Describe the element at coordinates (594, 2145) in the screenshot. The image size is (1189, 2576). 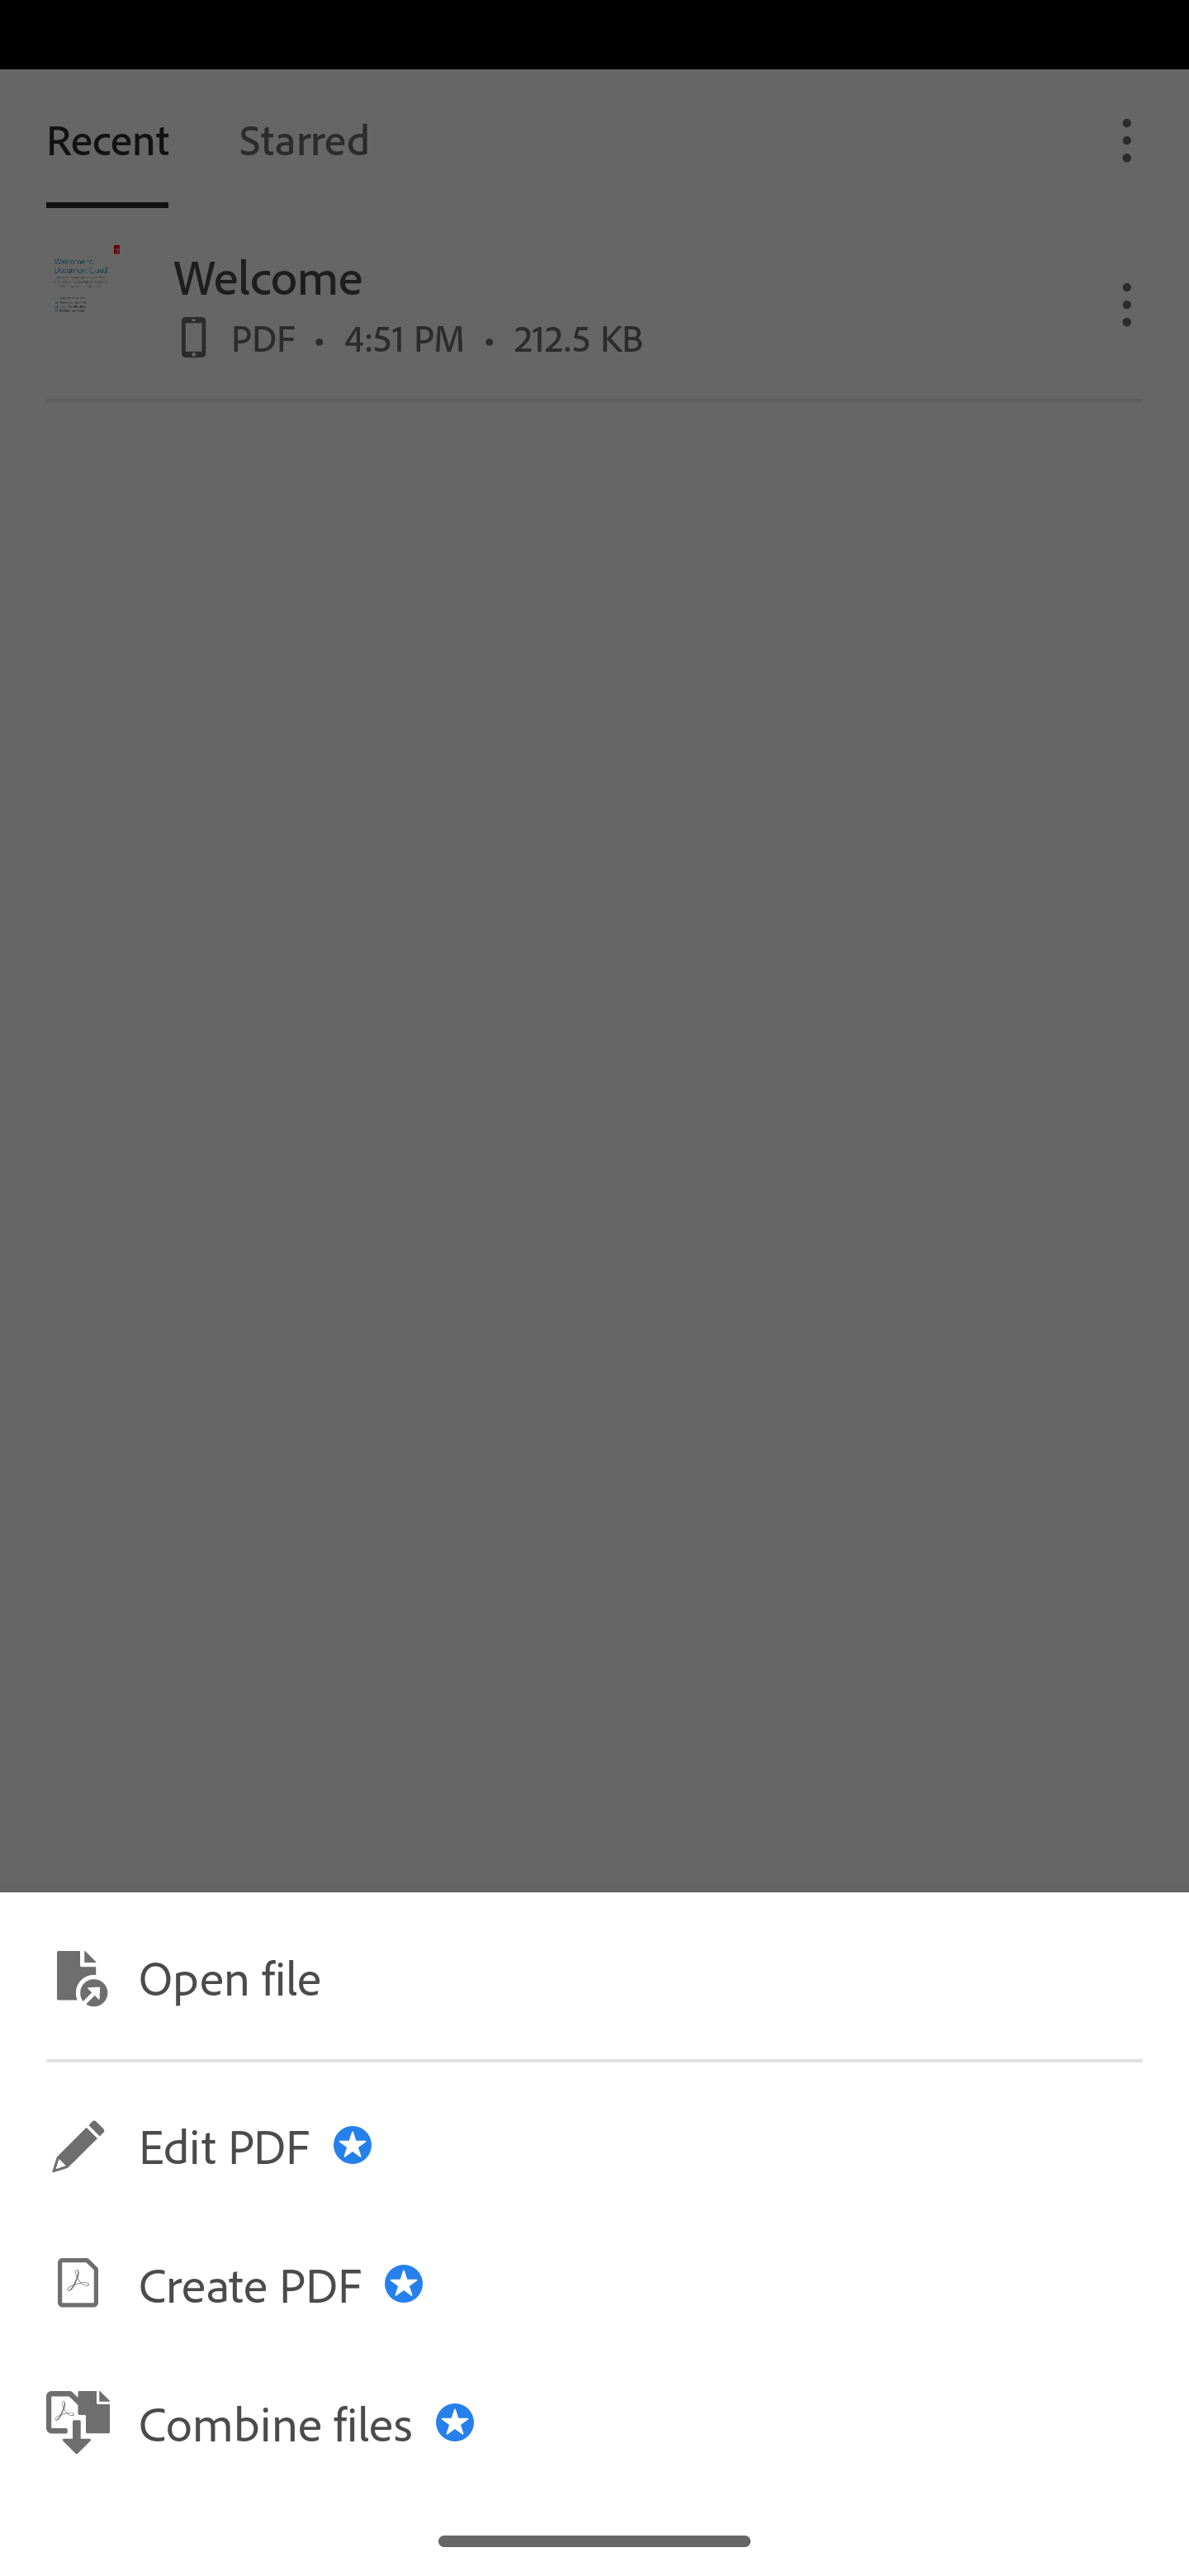
I see `Edit PDF Premium` at that location.